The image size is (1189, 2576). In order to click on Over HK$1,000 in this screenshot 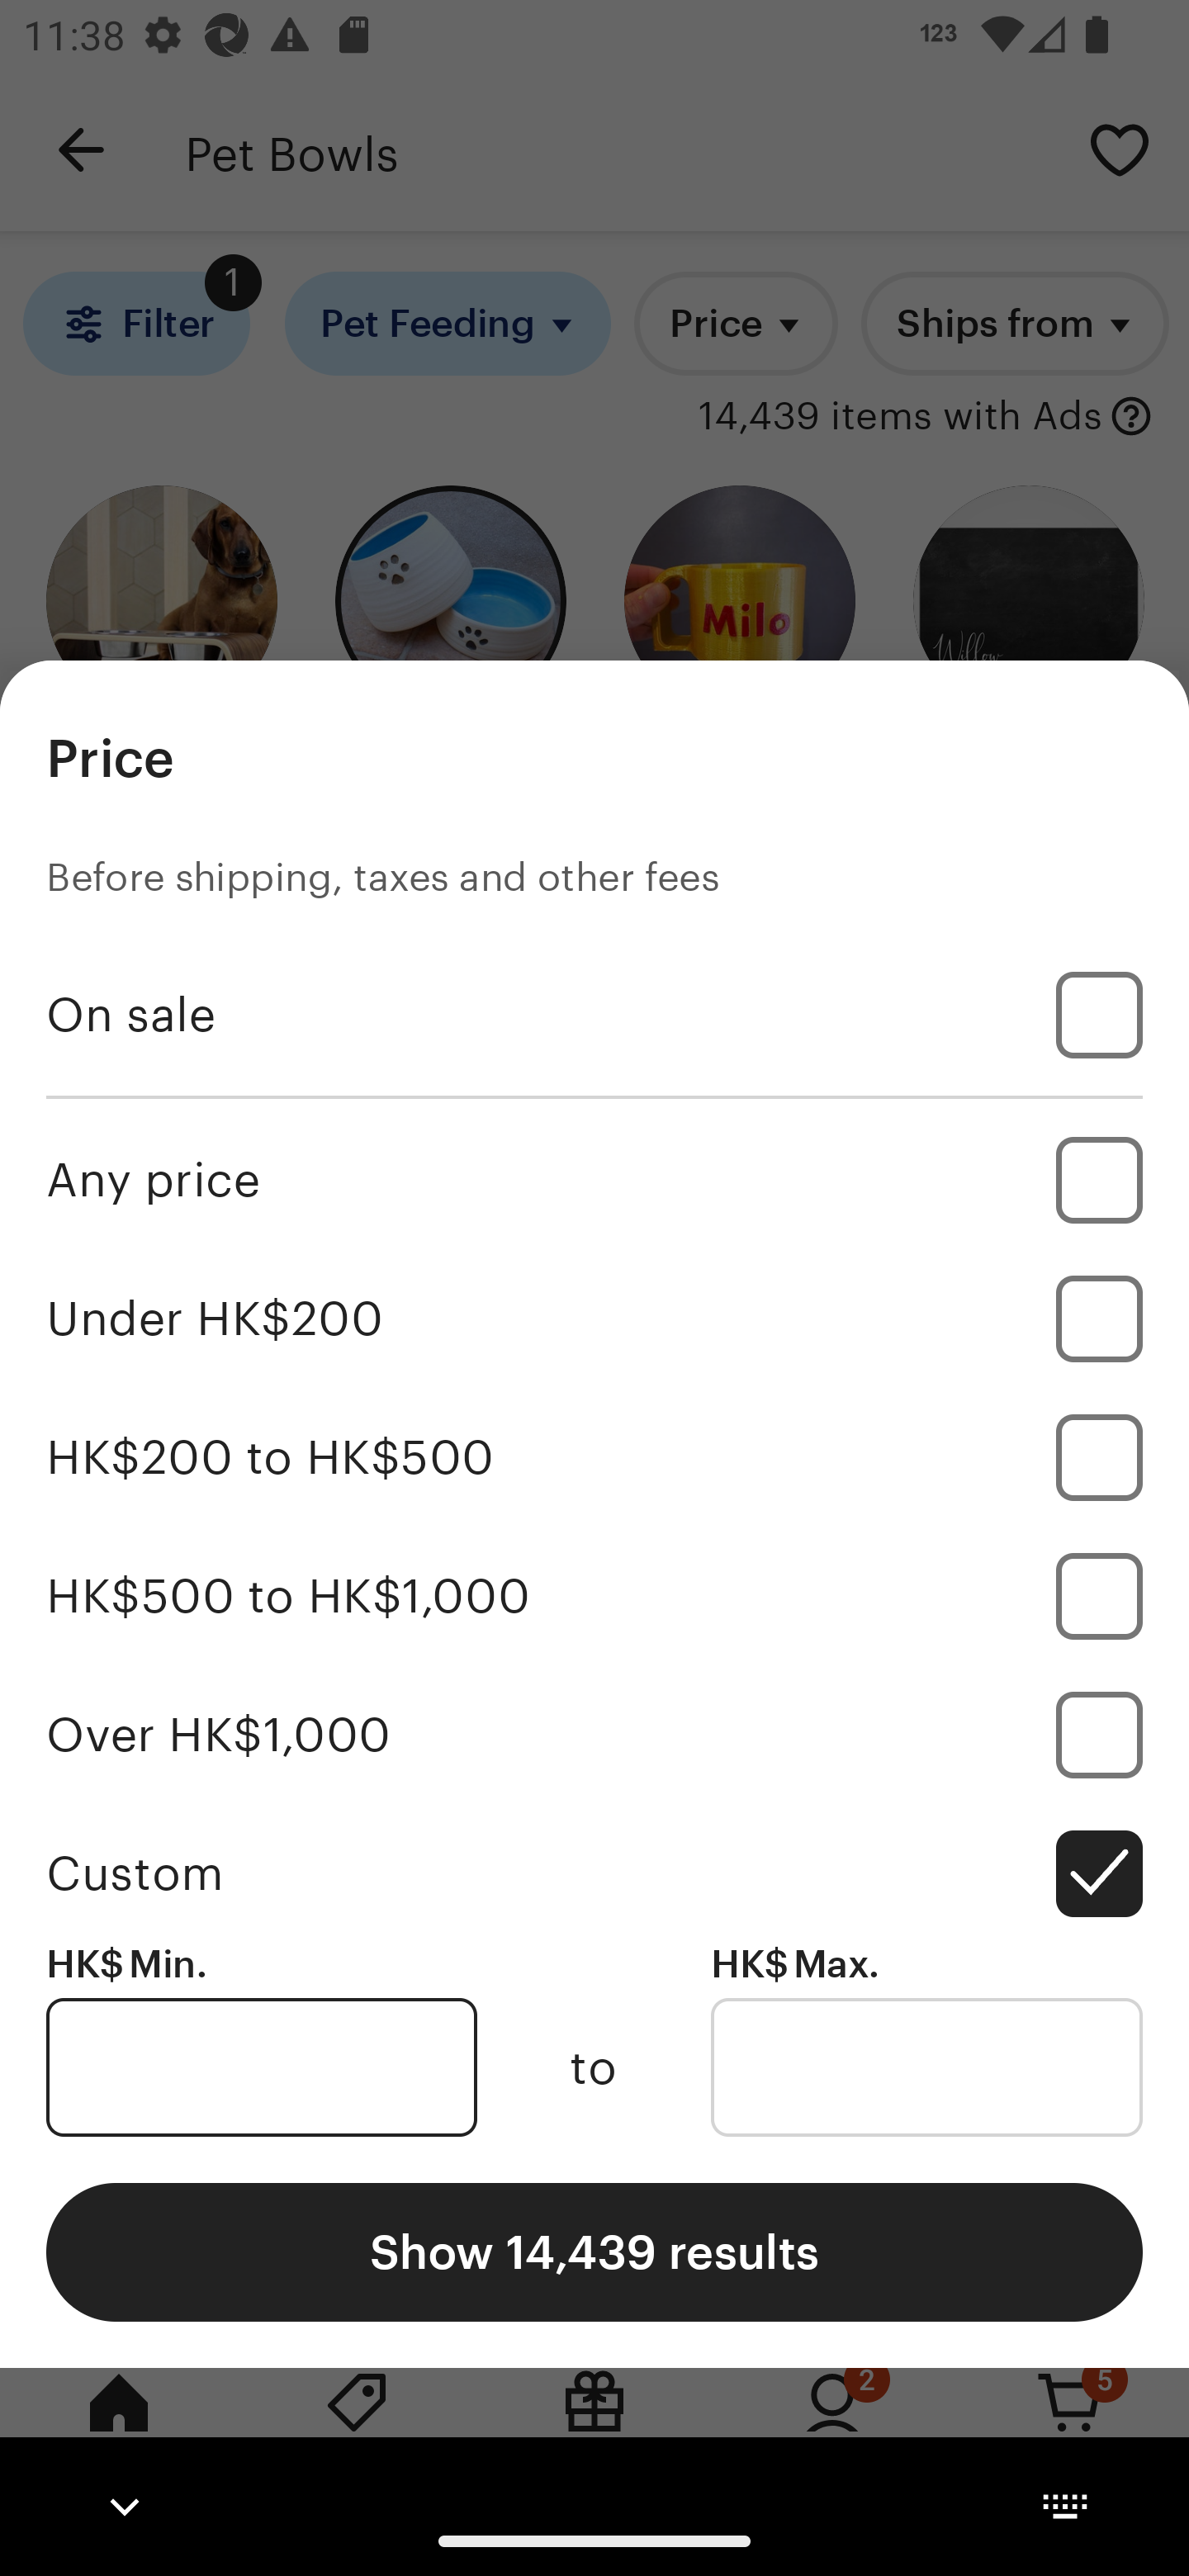, I will do `click(594, 1734)`.